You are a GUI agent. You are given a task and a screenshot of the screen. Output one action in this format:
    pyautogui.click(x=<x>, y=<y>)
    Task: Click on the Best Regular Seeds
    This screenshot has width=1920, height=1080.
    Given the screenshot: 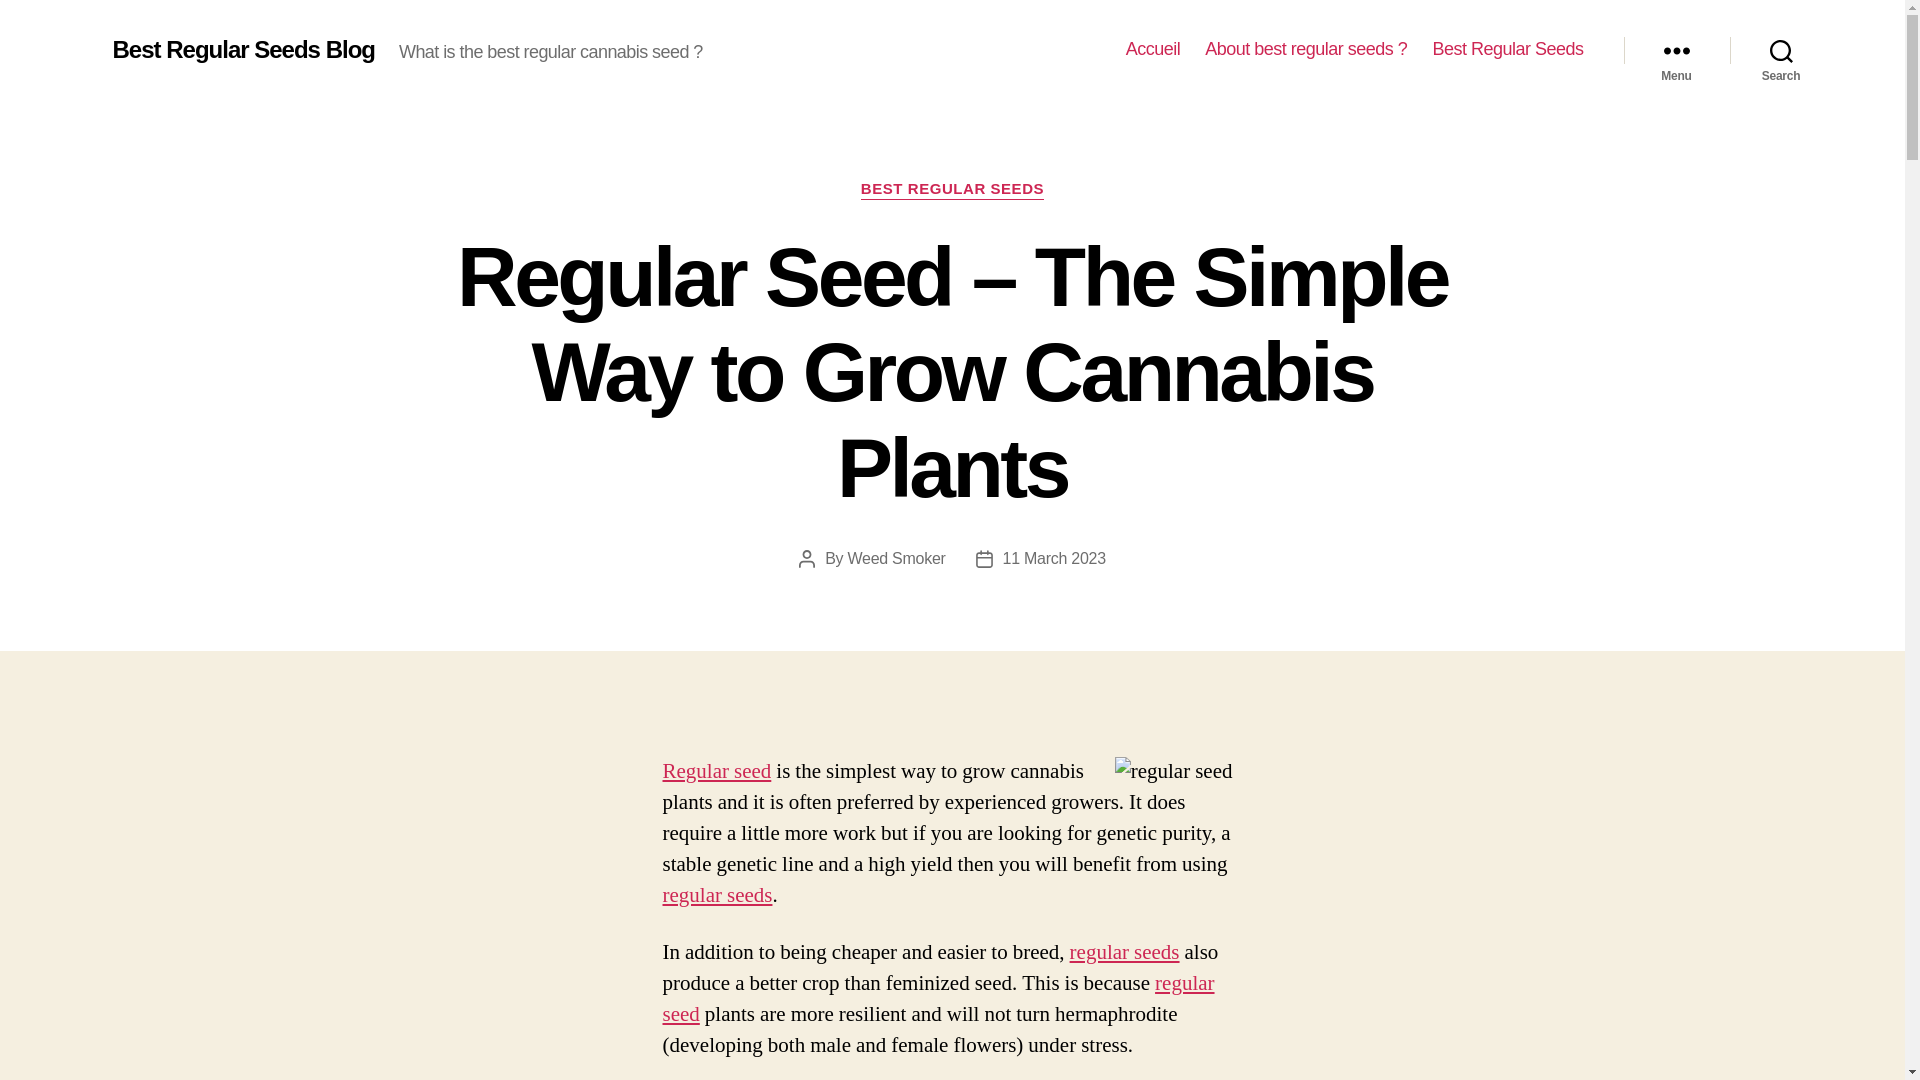 What is the action you would take?
    pyautogui.click(x=1507, y=49)
    